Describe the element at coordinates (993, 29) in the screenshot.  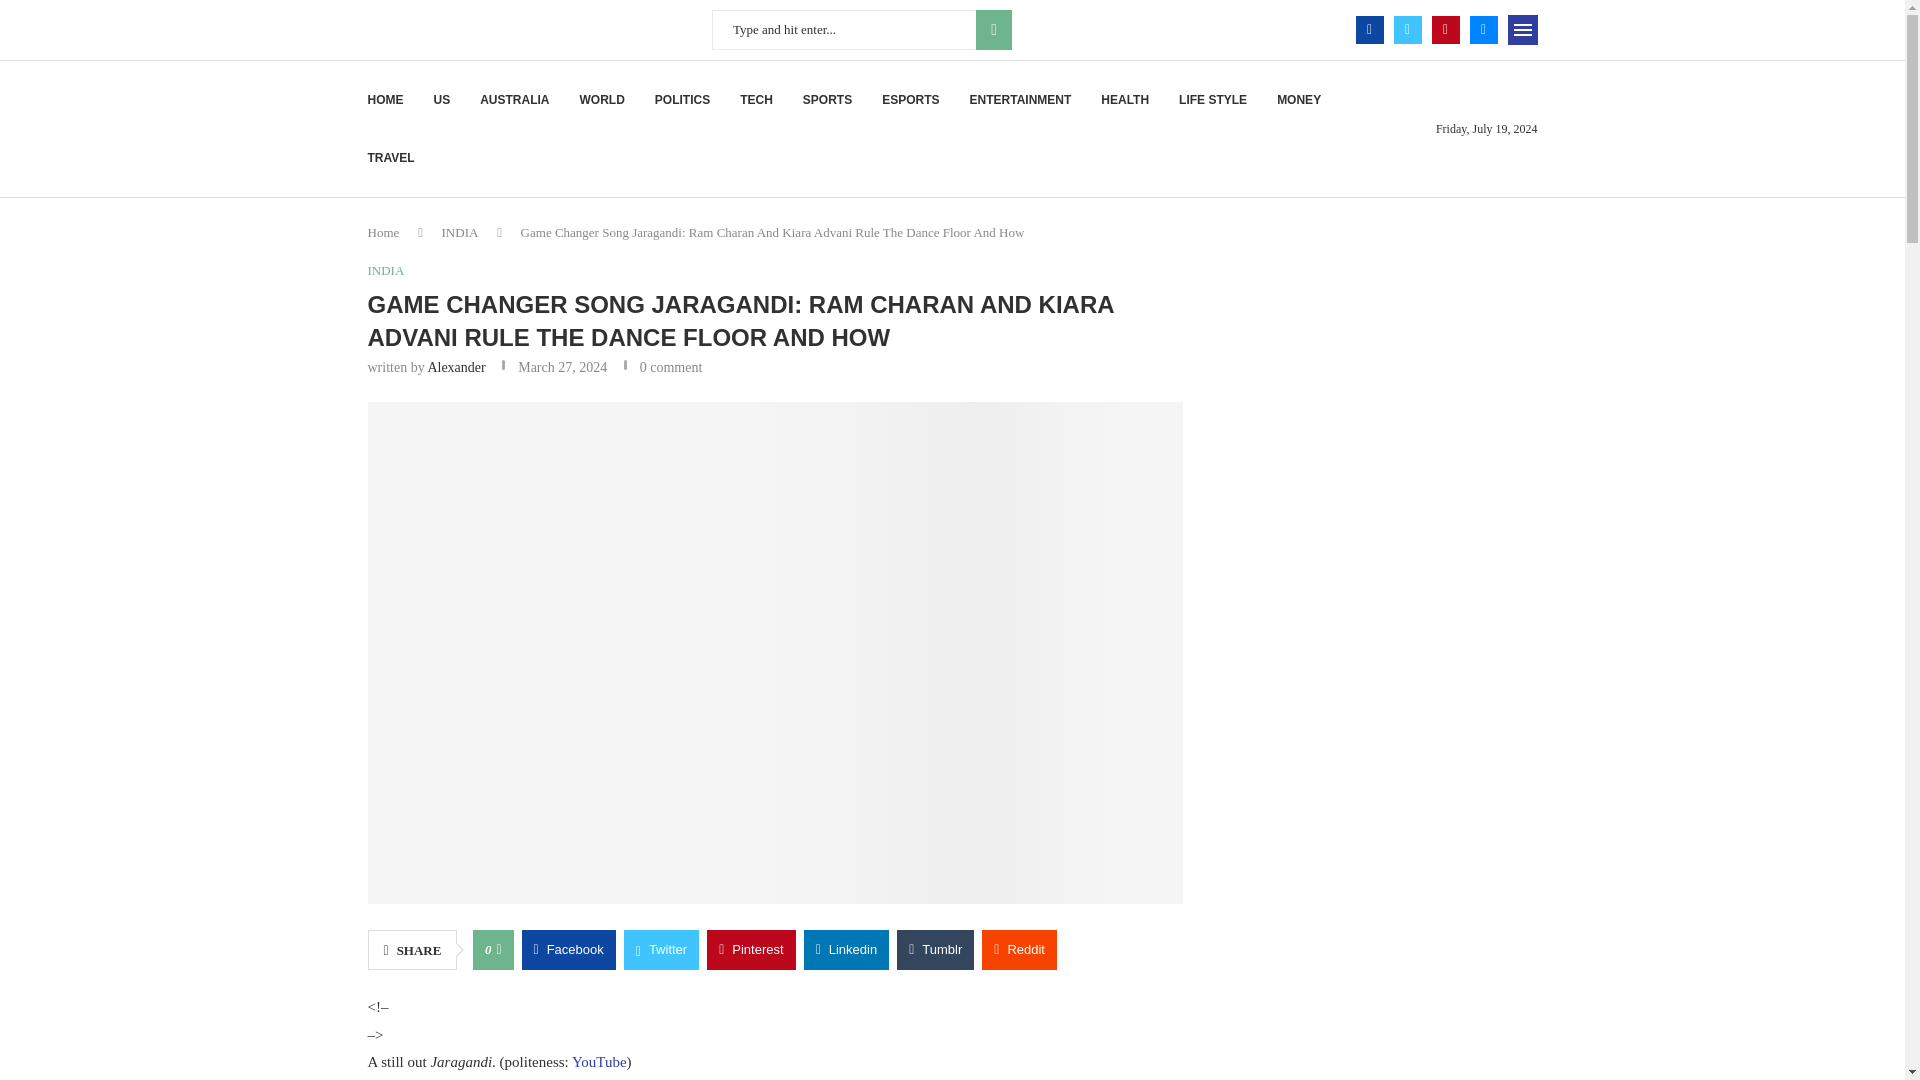
I see `SEARCH` at that location.